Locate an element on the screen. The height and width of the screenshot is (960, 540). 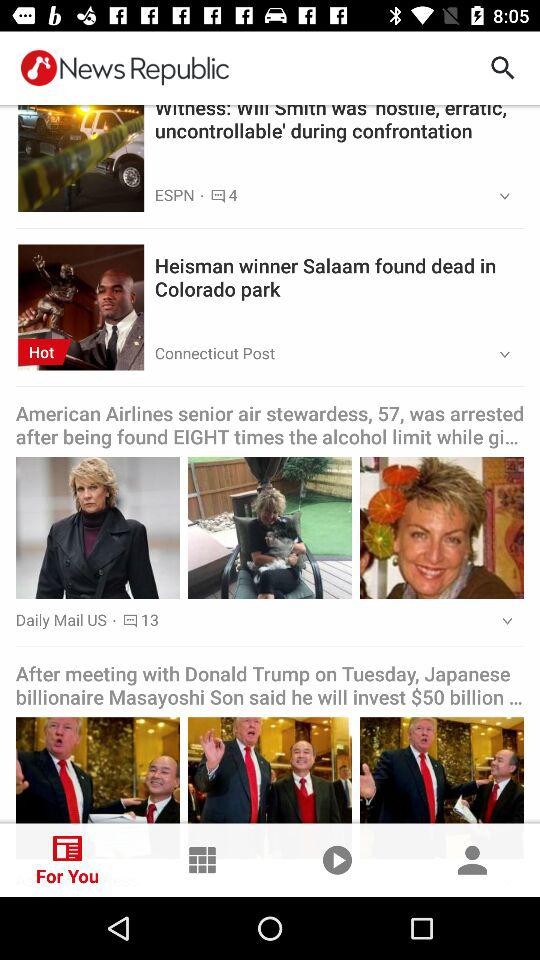
select the image of female in middle left of the page is located at coordinates (98, 528).